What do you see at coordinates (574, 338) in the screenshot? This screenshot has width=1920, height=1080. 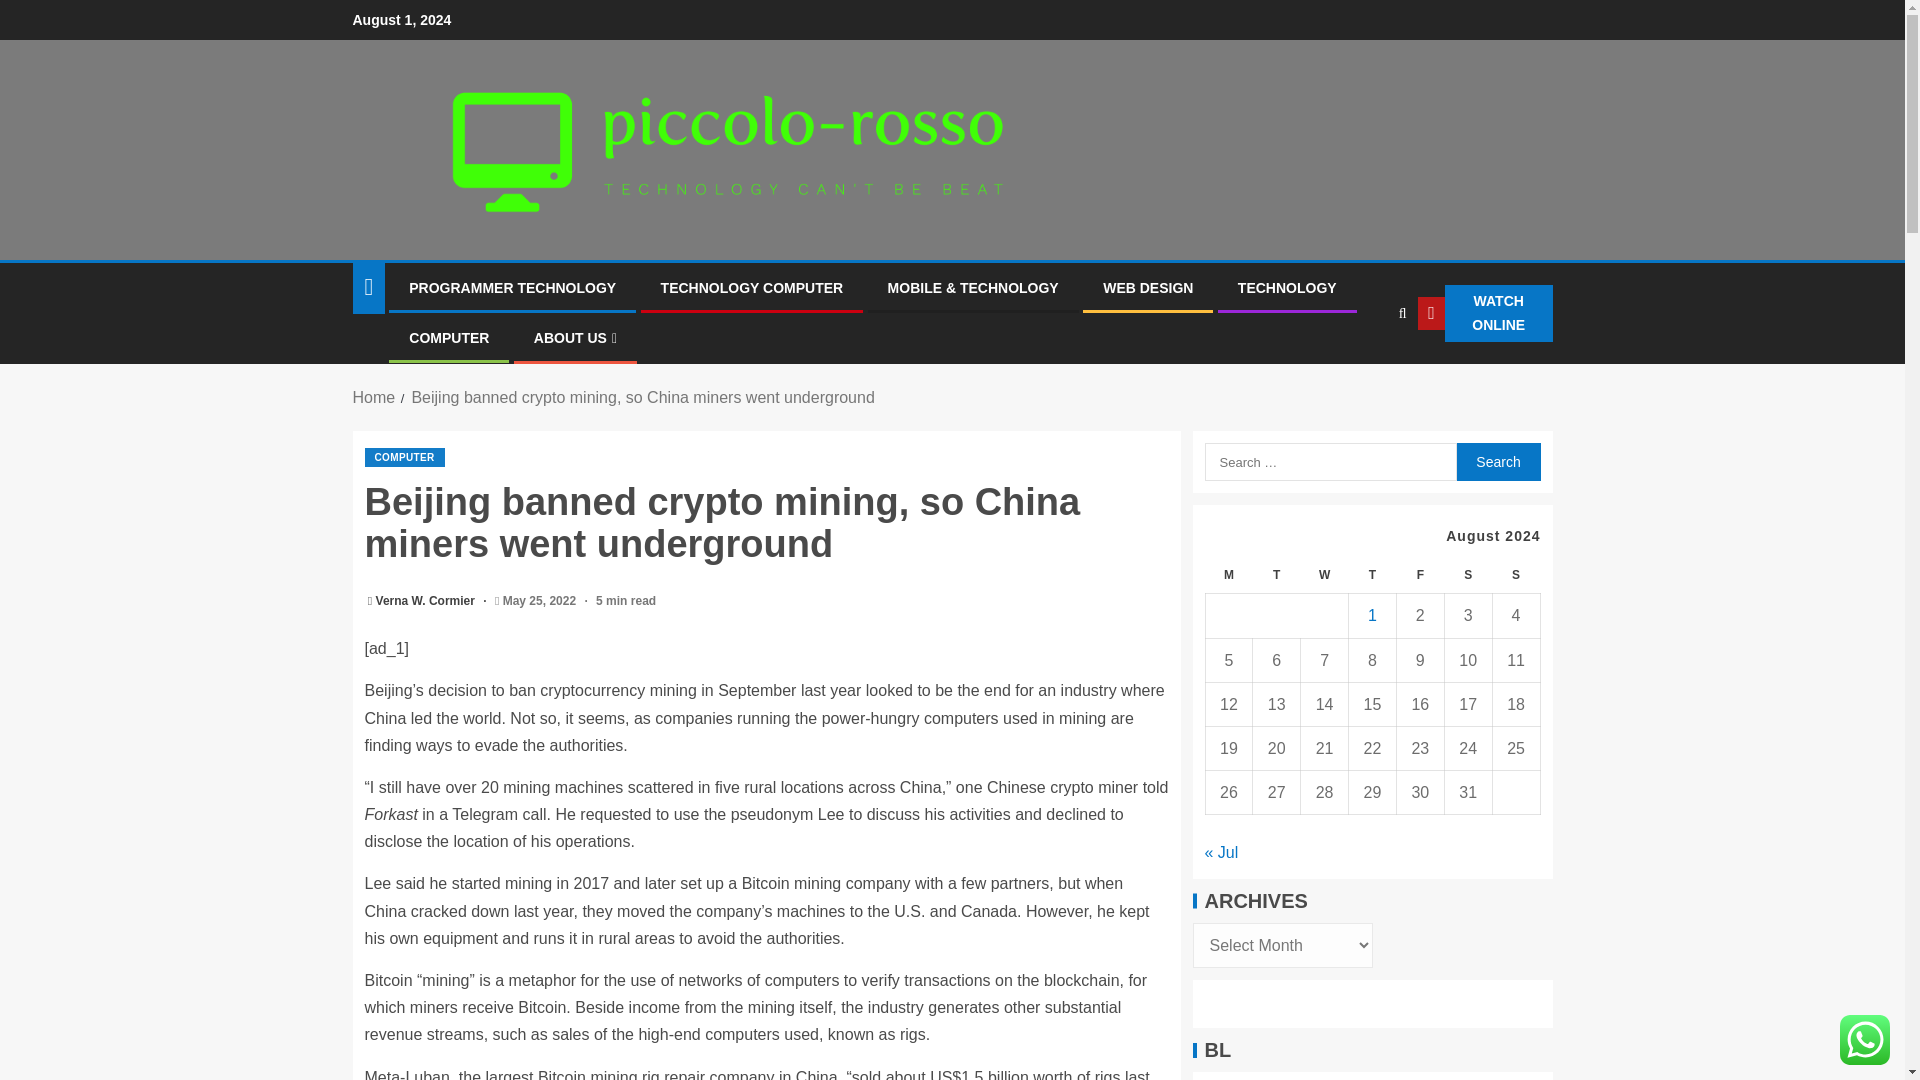 I see `ABOUT US` at bounding box center [574, 338].